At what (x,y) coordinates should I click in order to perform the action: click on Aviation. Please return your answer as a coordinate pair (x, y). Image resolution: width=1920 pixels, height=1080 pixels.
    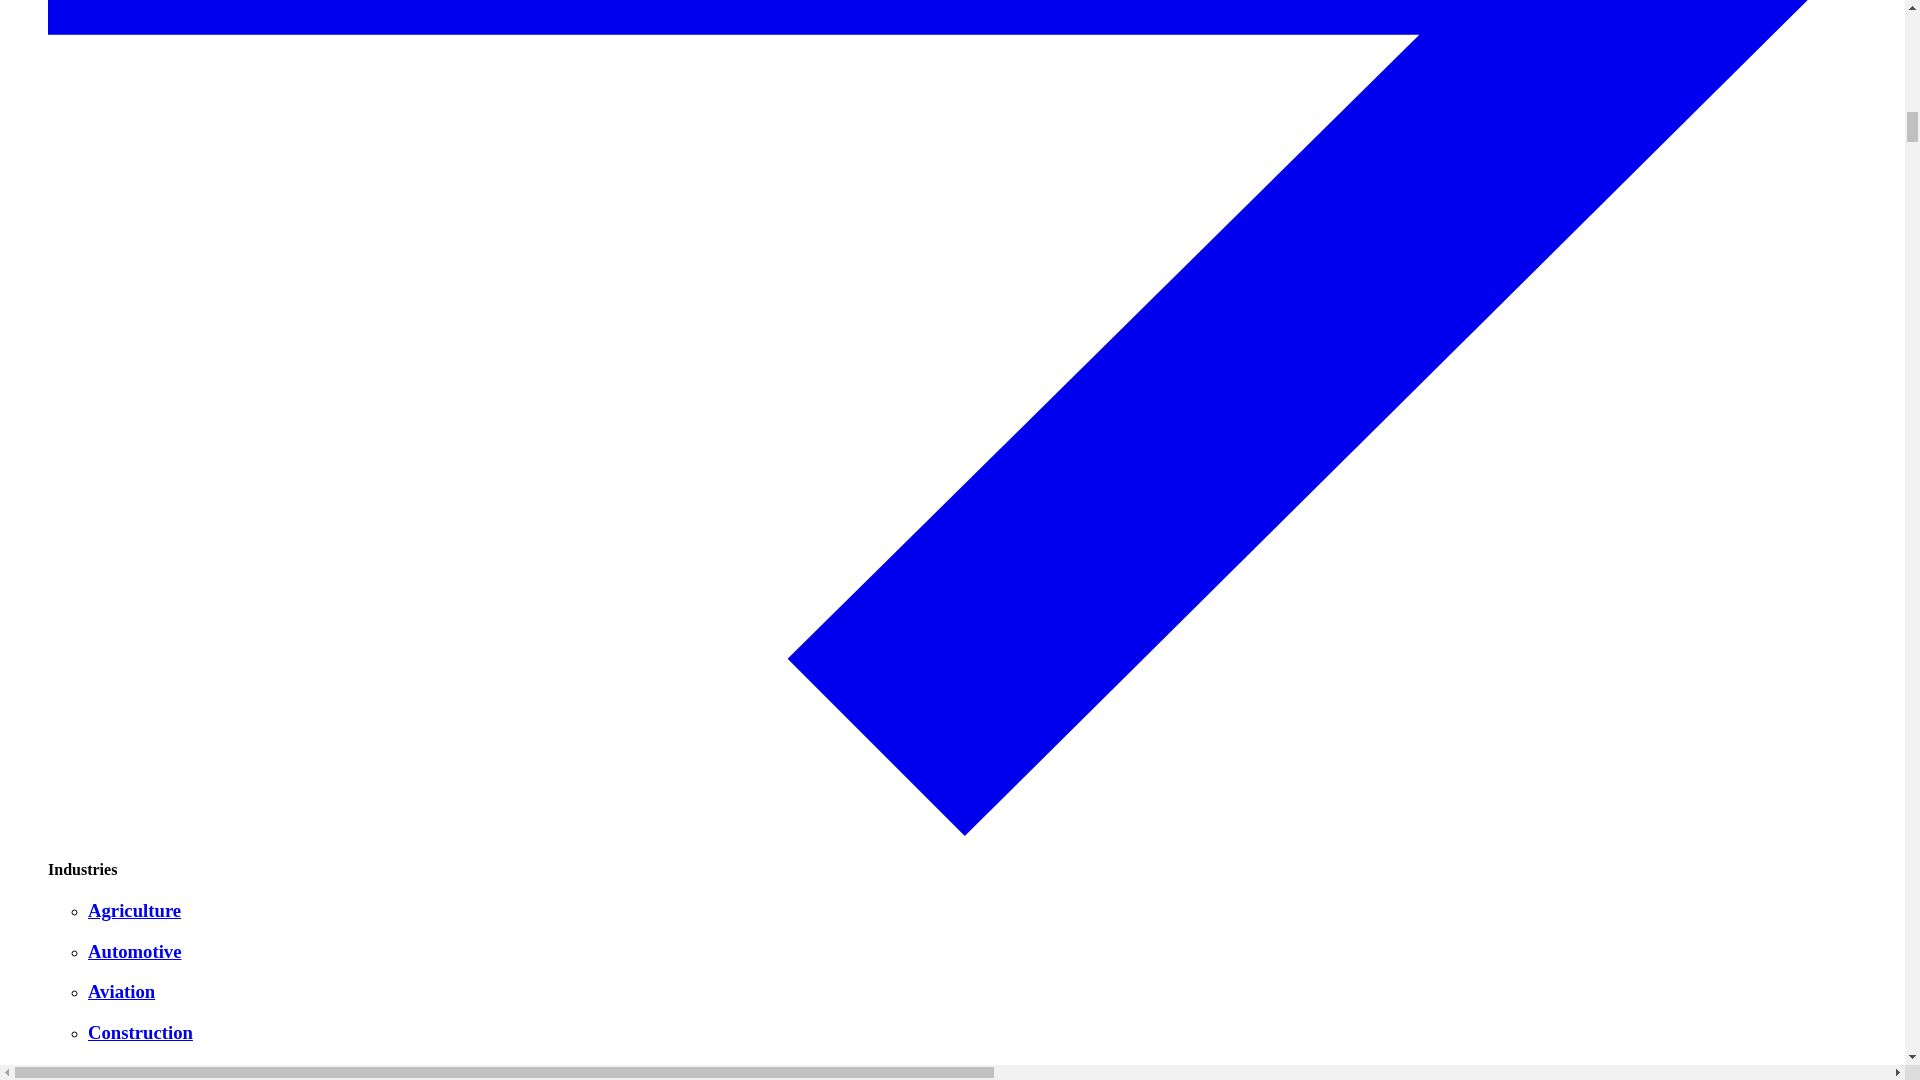
    Looking at the image, I should click on (992, 992).